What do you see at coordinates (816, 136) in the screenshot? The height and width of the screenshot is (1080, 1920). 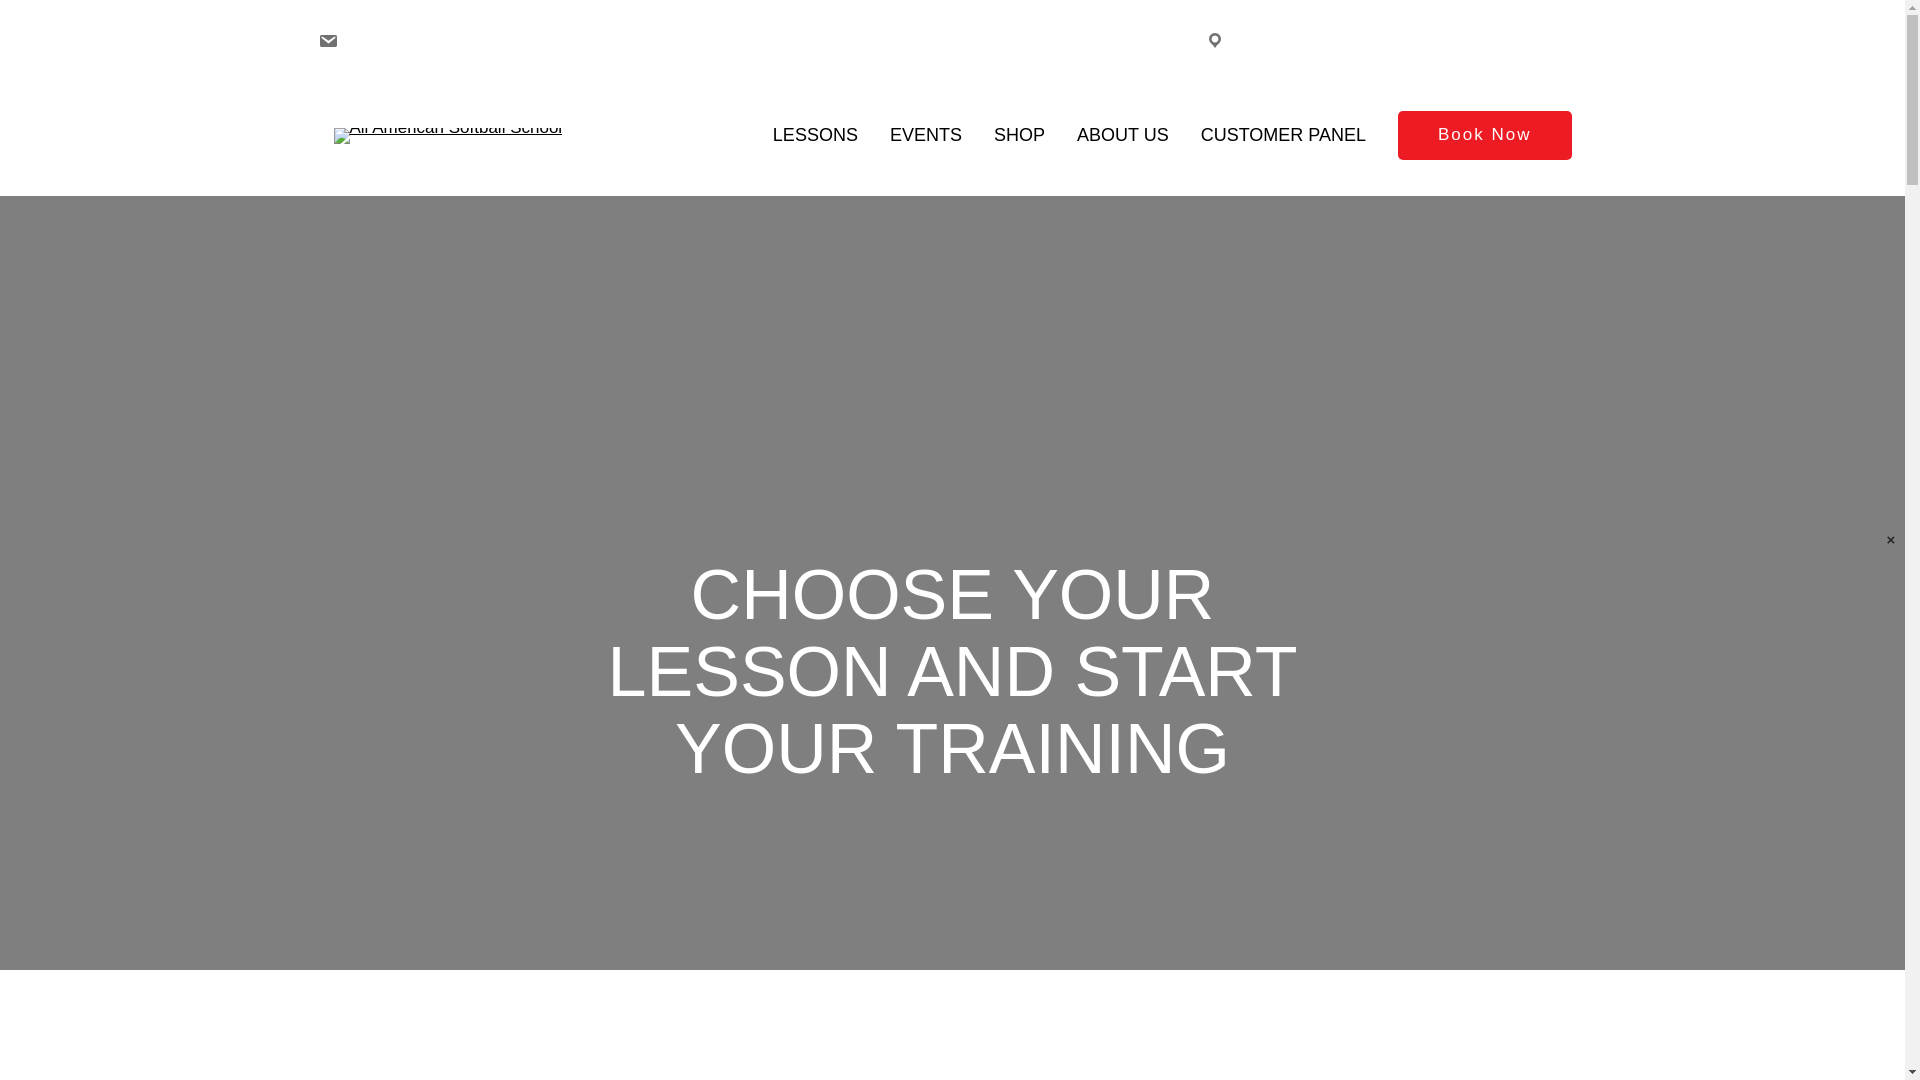 I see `LESSONS` at bounding box center [816, 136].